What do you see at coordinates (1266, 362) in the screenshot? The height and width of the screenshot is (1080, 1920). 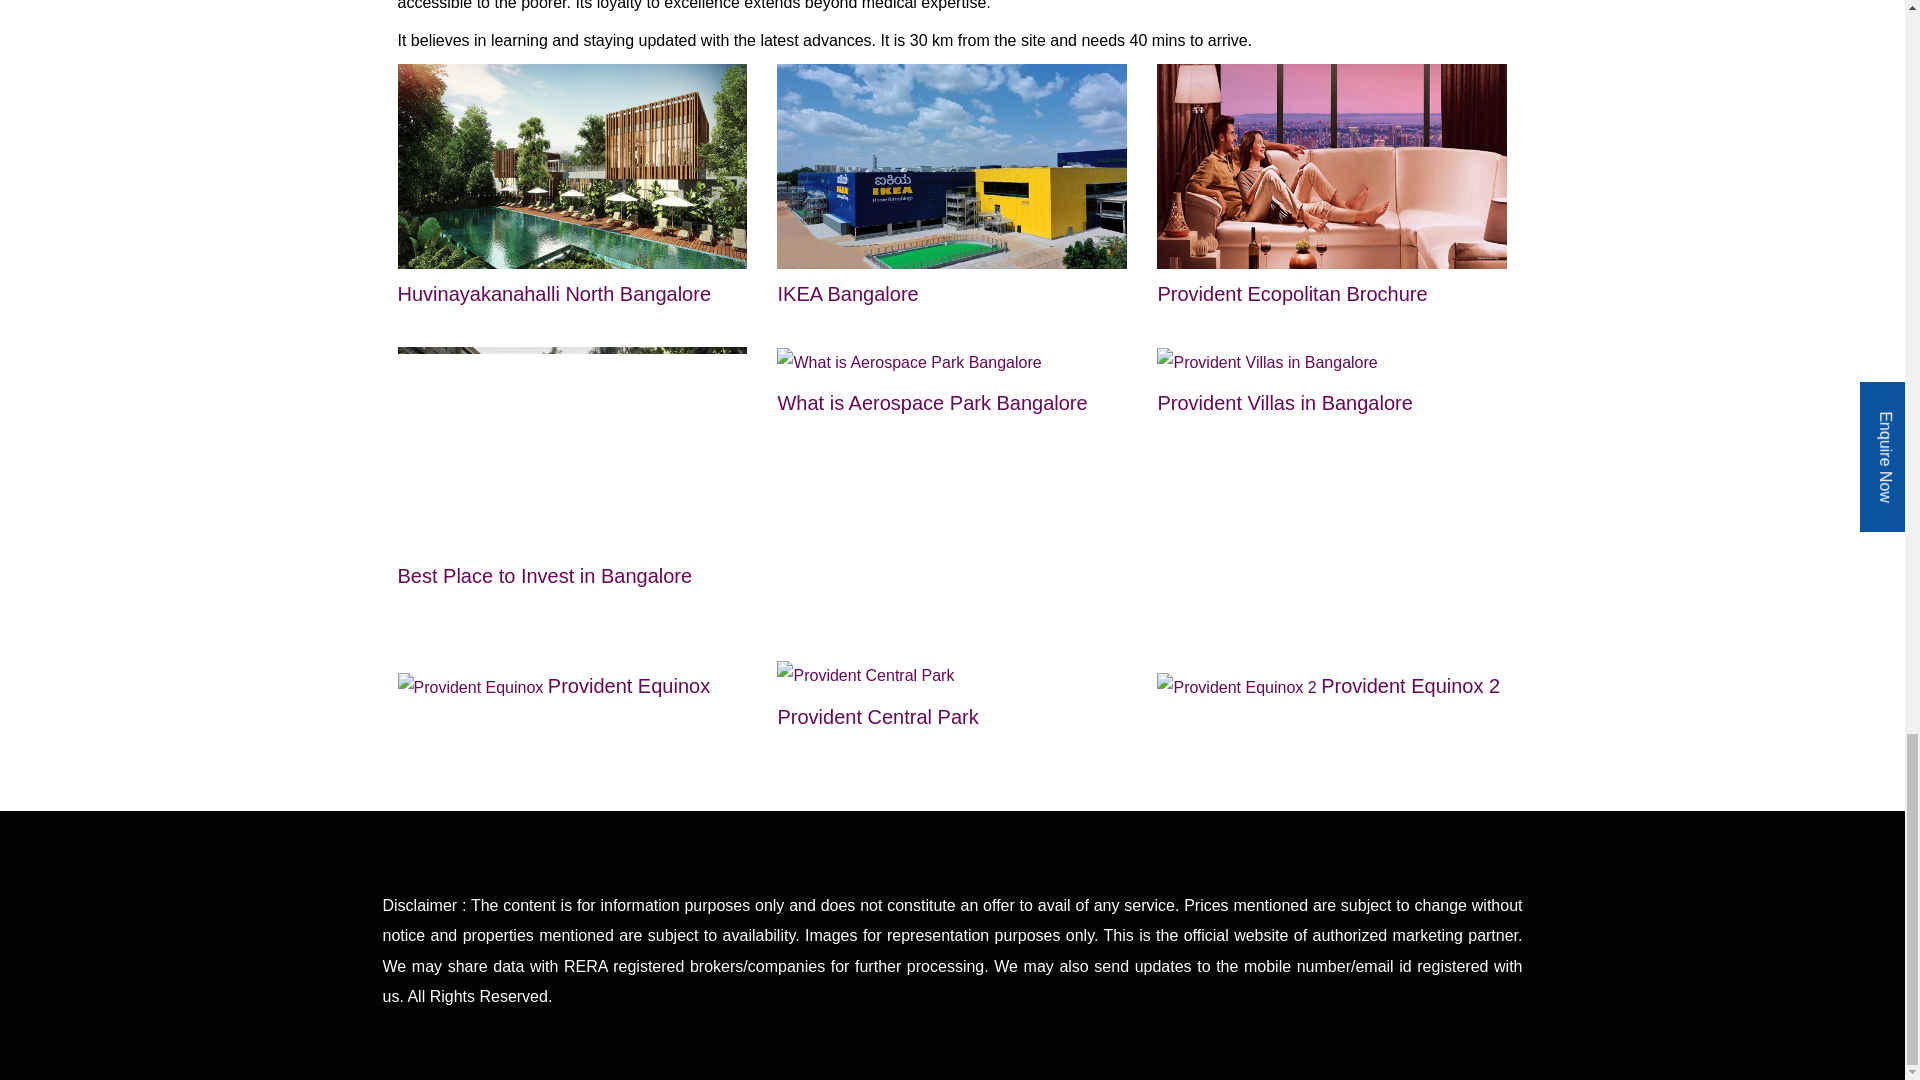 I see `Provident Villas in Bangalore` at bounding box center [1266, 362].